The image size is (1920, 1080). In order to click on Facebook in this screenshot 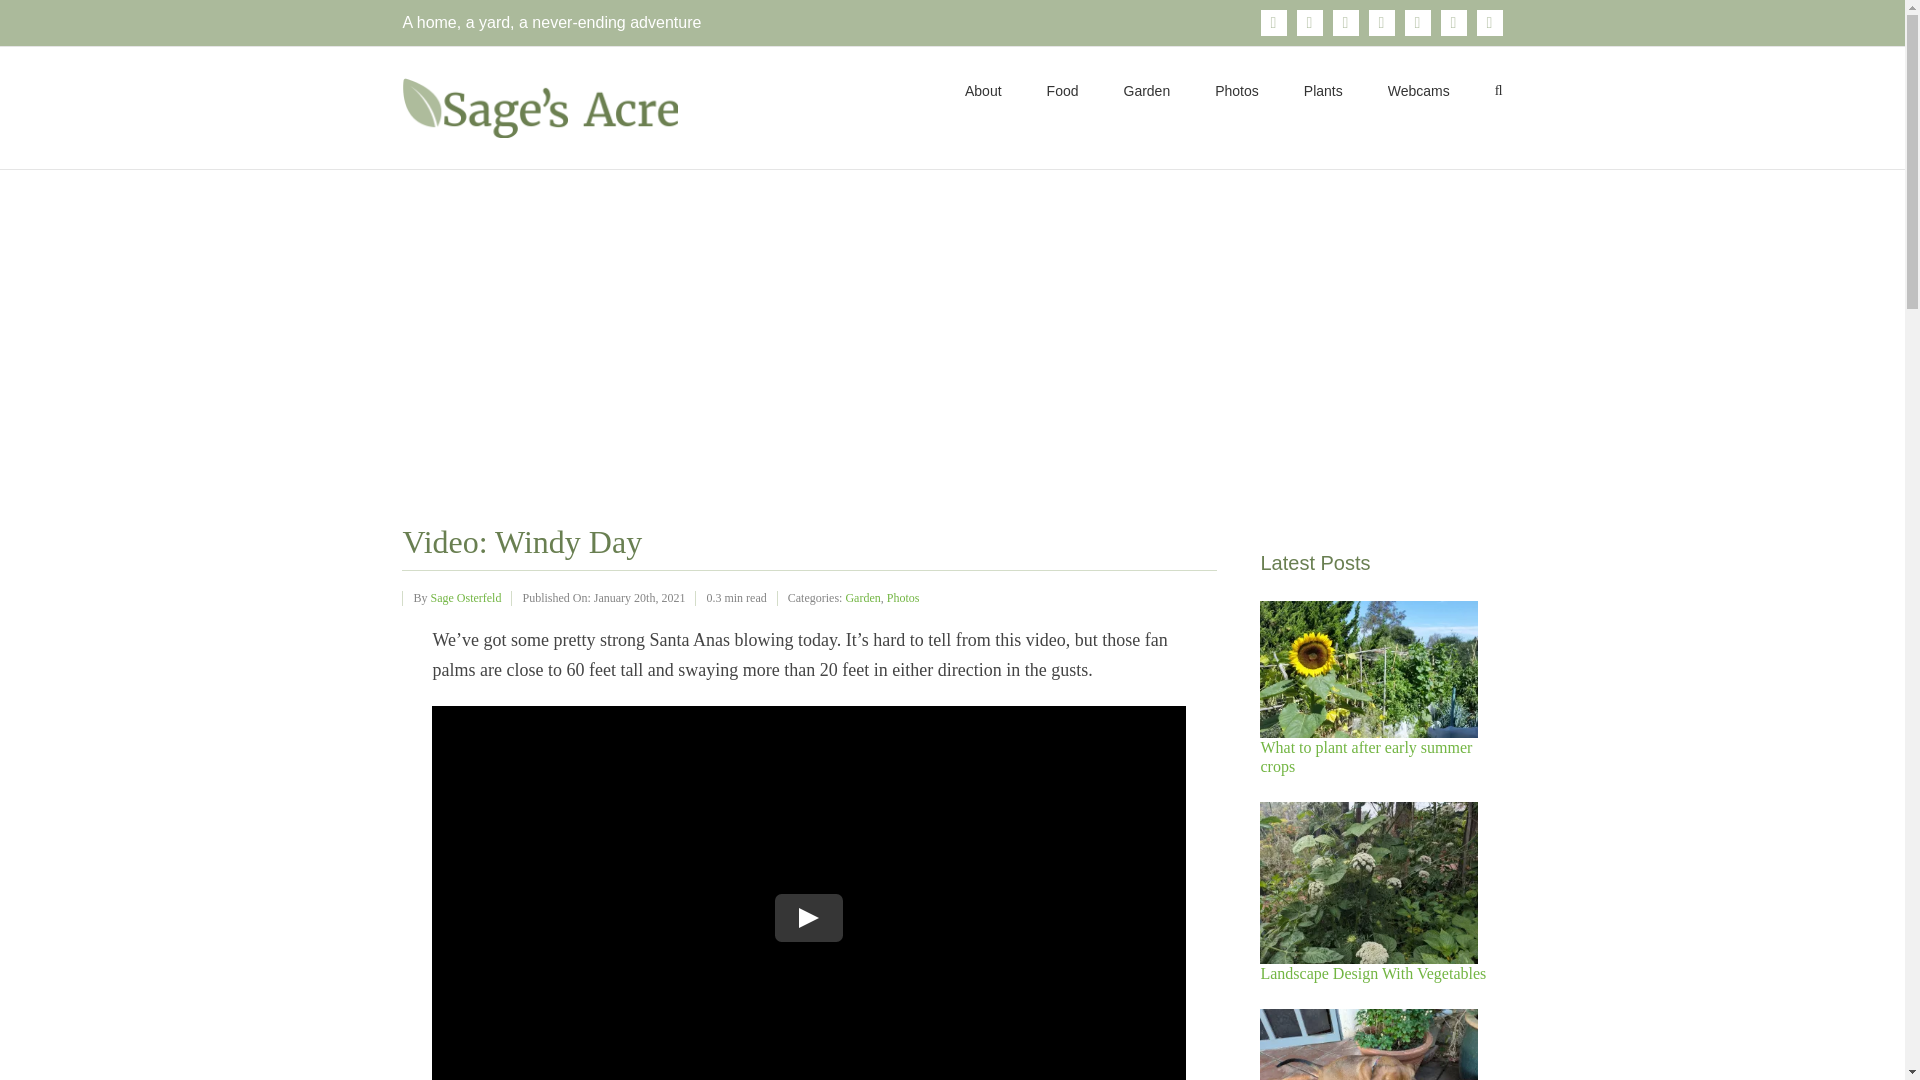, I will do `click(1274, 22)`.